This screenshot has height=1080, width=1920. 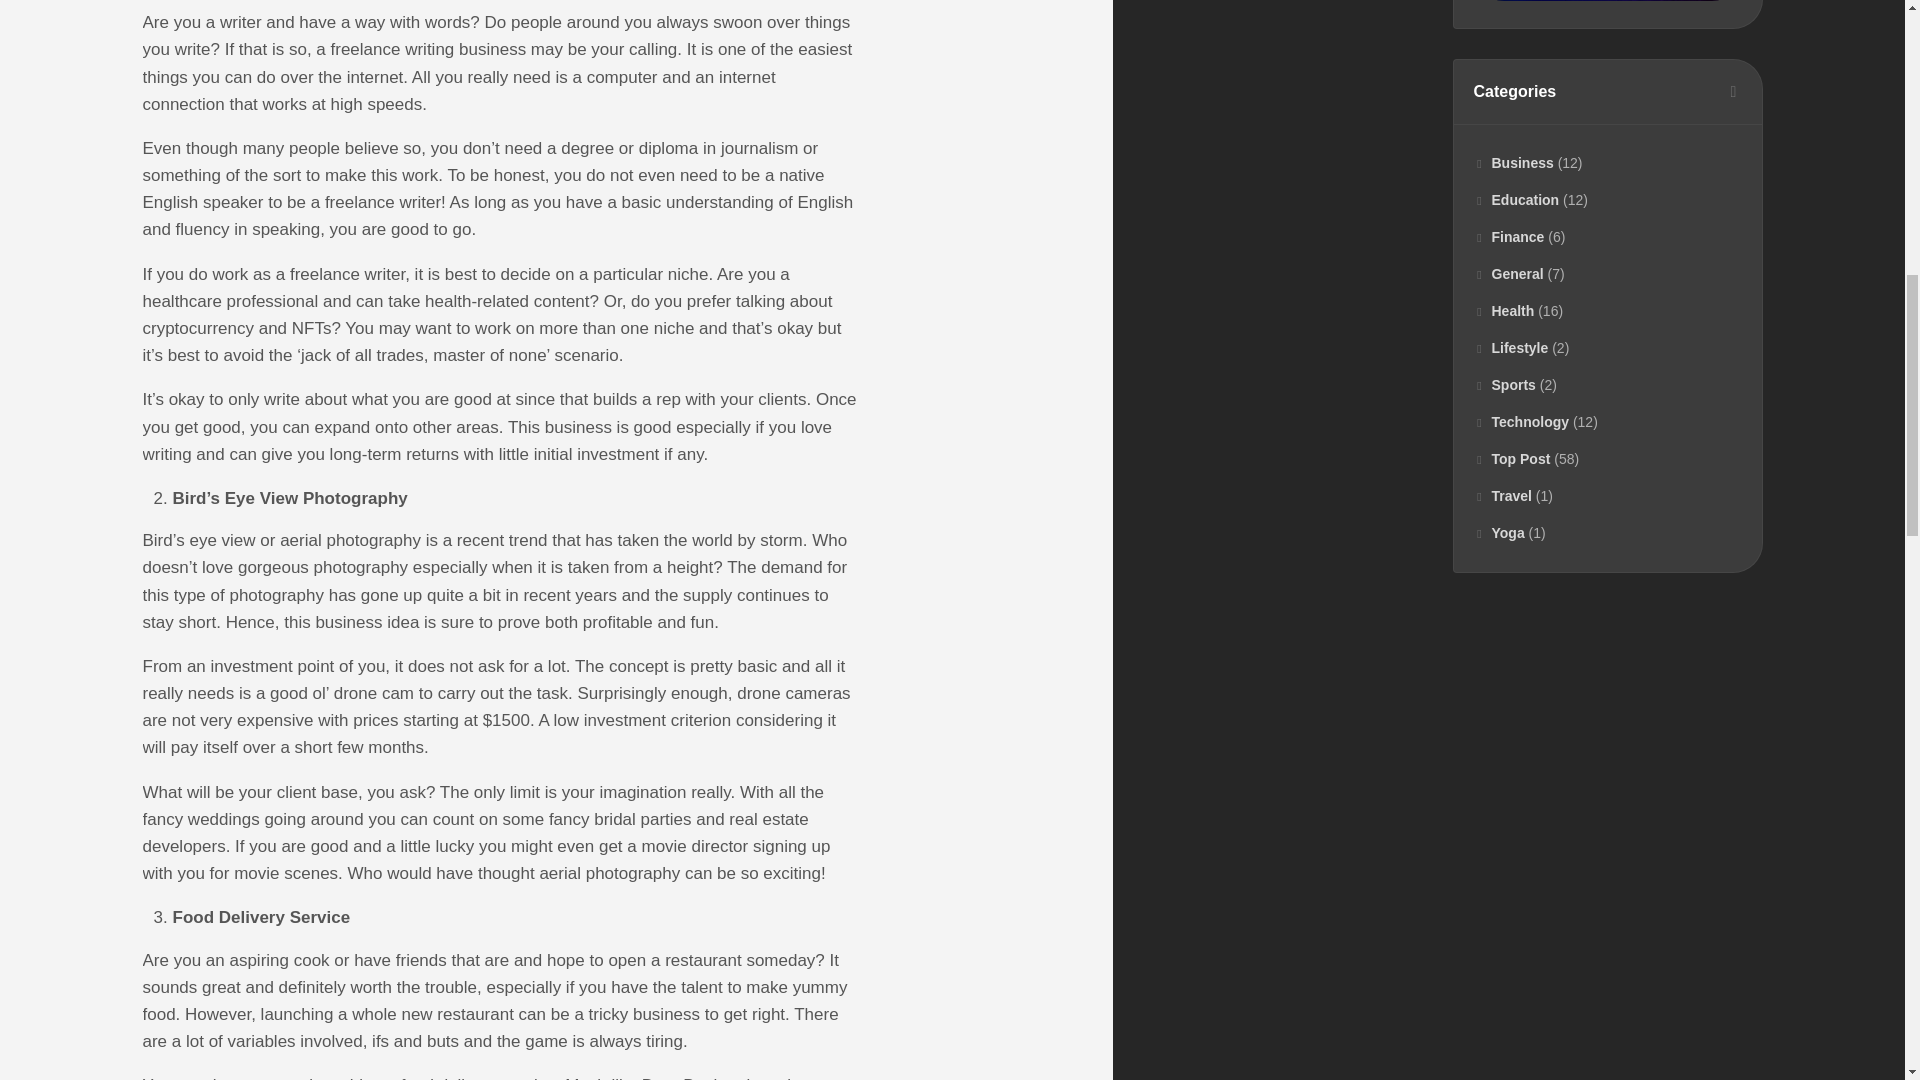 What do you see at coordinates (1504, 310) in the screenshot?
I see `Health` at bounding box center [1504, 310].